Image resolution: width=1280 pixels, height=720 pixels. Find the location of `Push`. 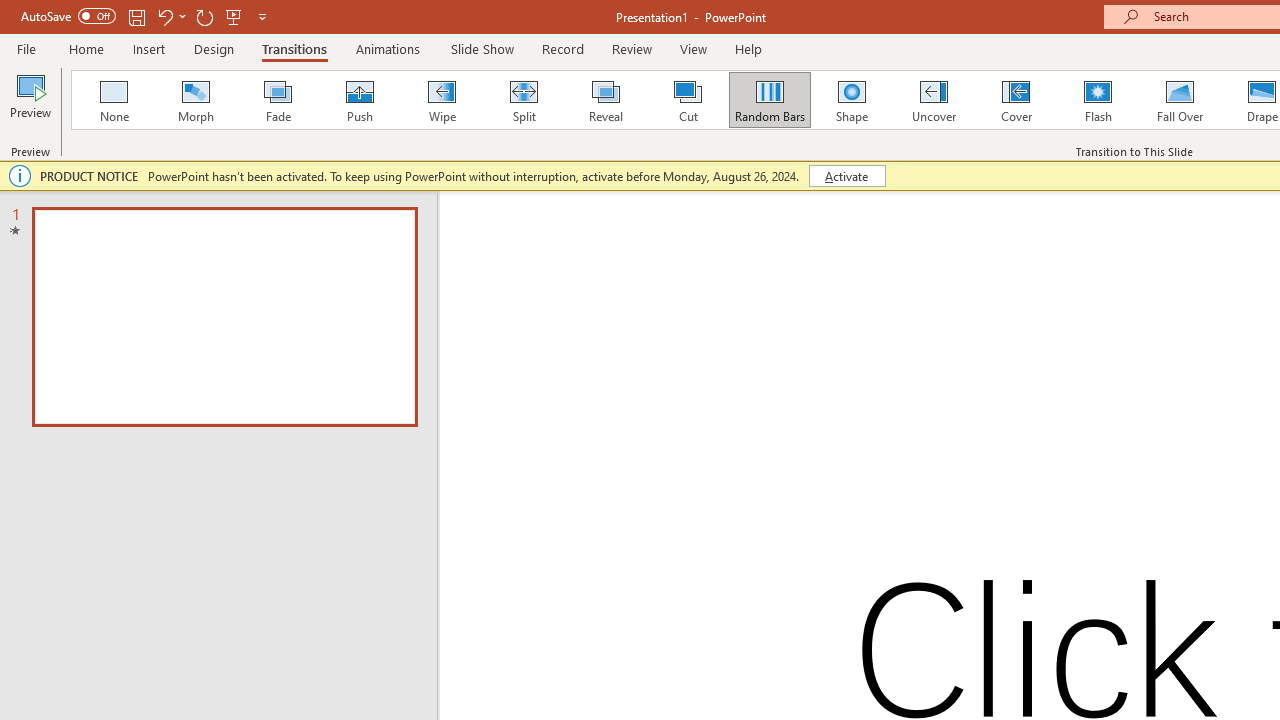

Push is located at coordinates (359, 100).